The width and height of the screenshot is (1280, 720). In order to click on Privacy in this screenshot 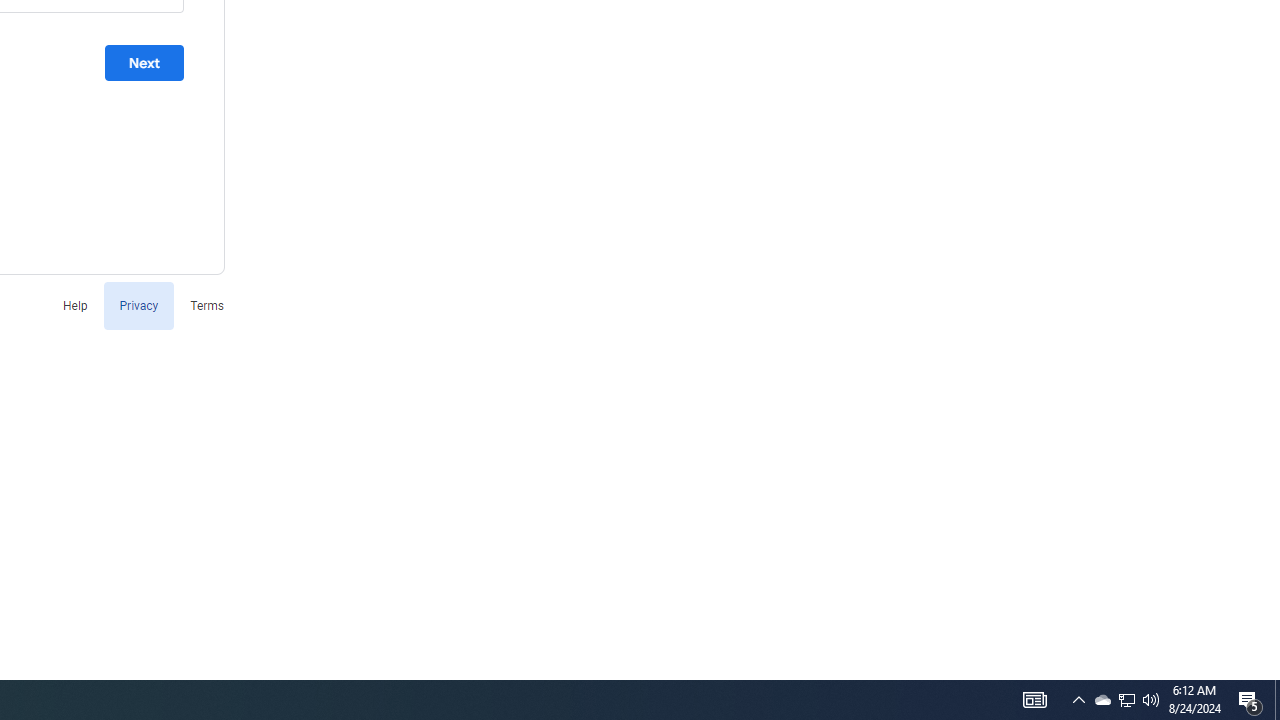, I will do `click(138, 304)`.